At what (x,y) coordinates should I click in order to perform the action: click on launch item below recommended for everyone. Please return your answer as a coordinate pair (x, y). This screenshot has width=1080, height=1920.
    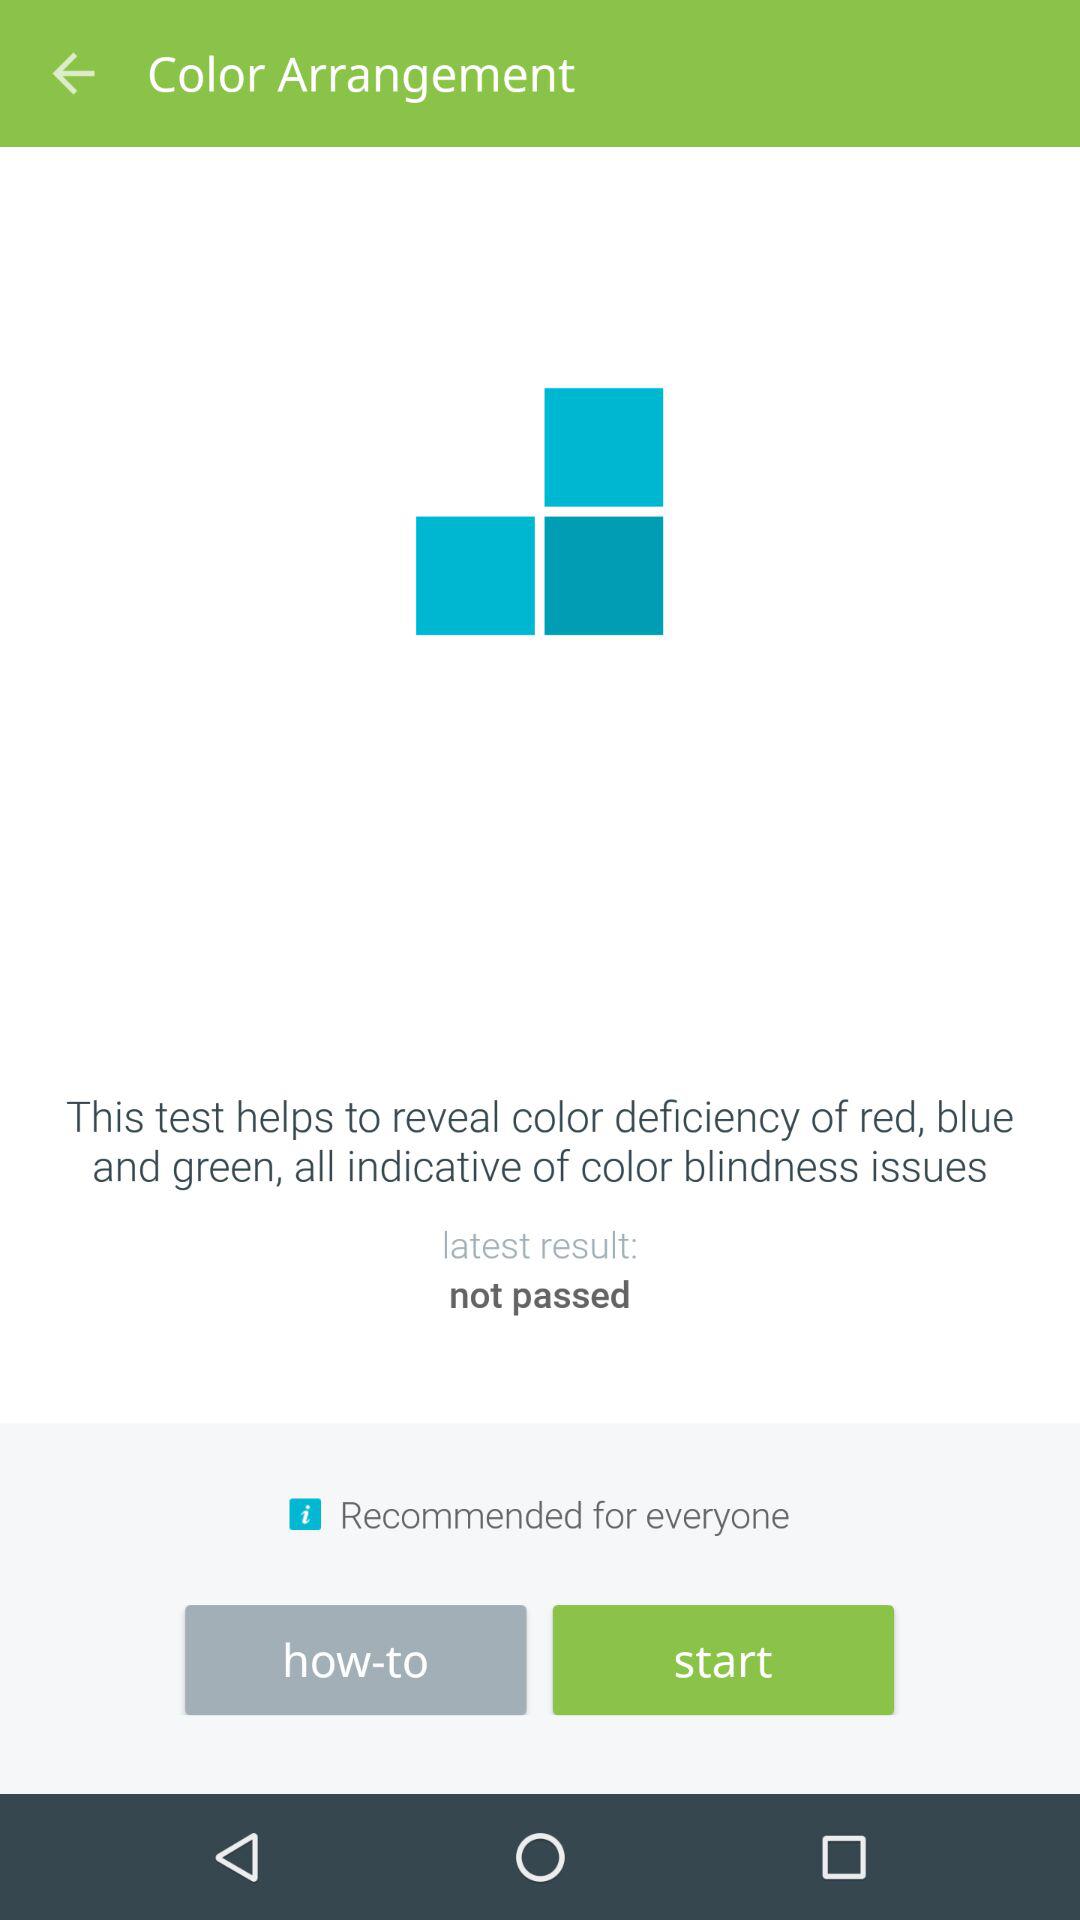
    Looking at the image, I should click on (723, 1660).